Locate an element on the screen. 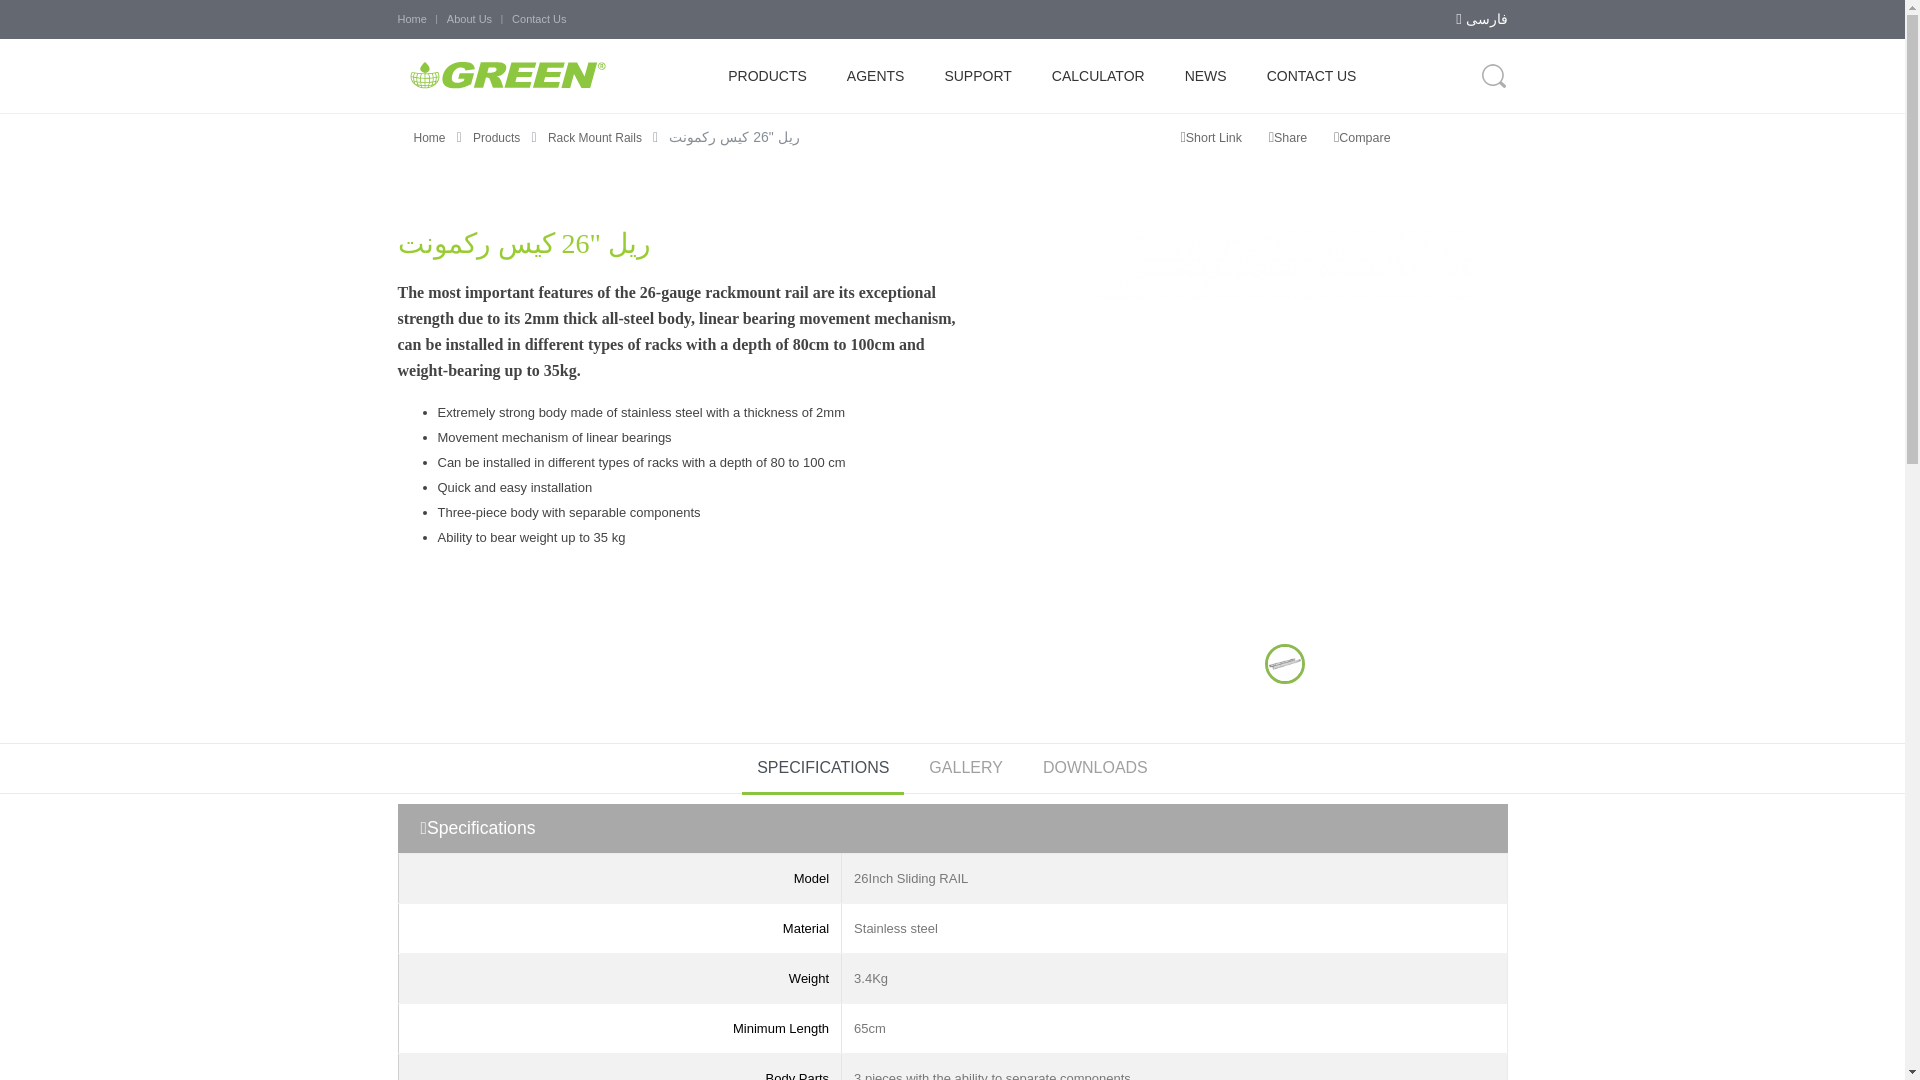  Home is located at coordinates (412, 19).